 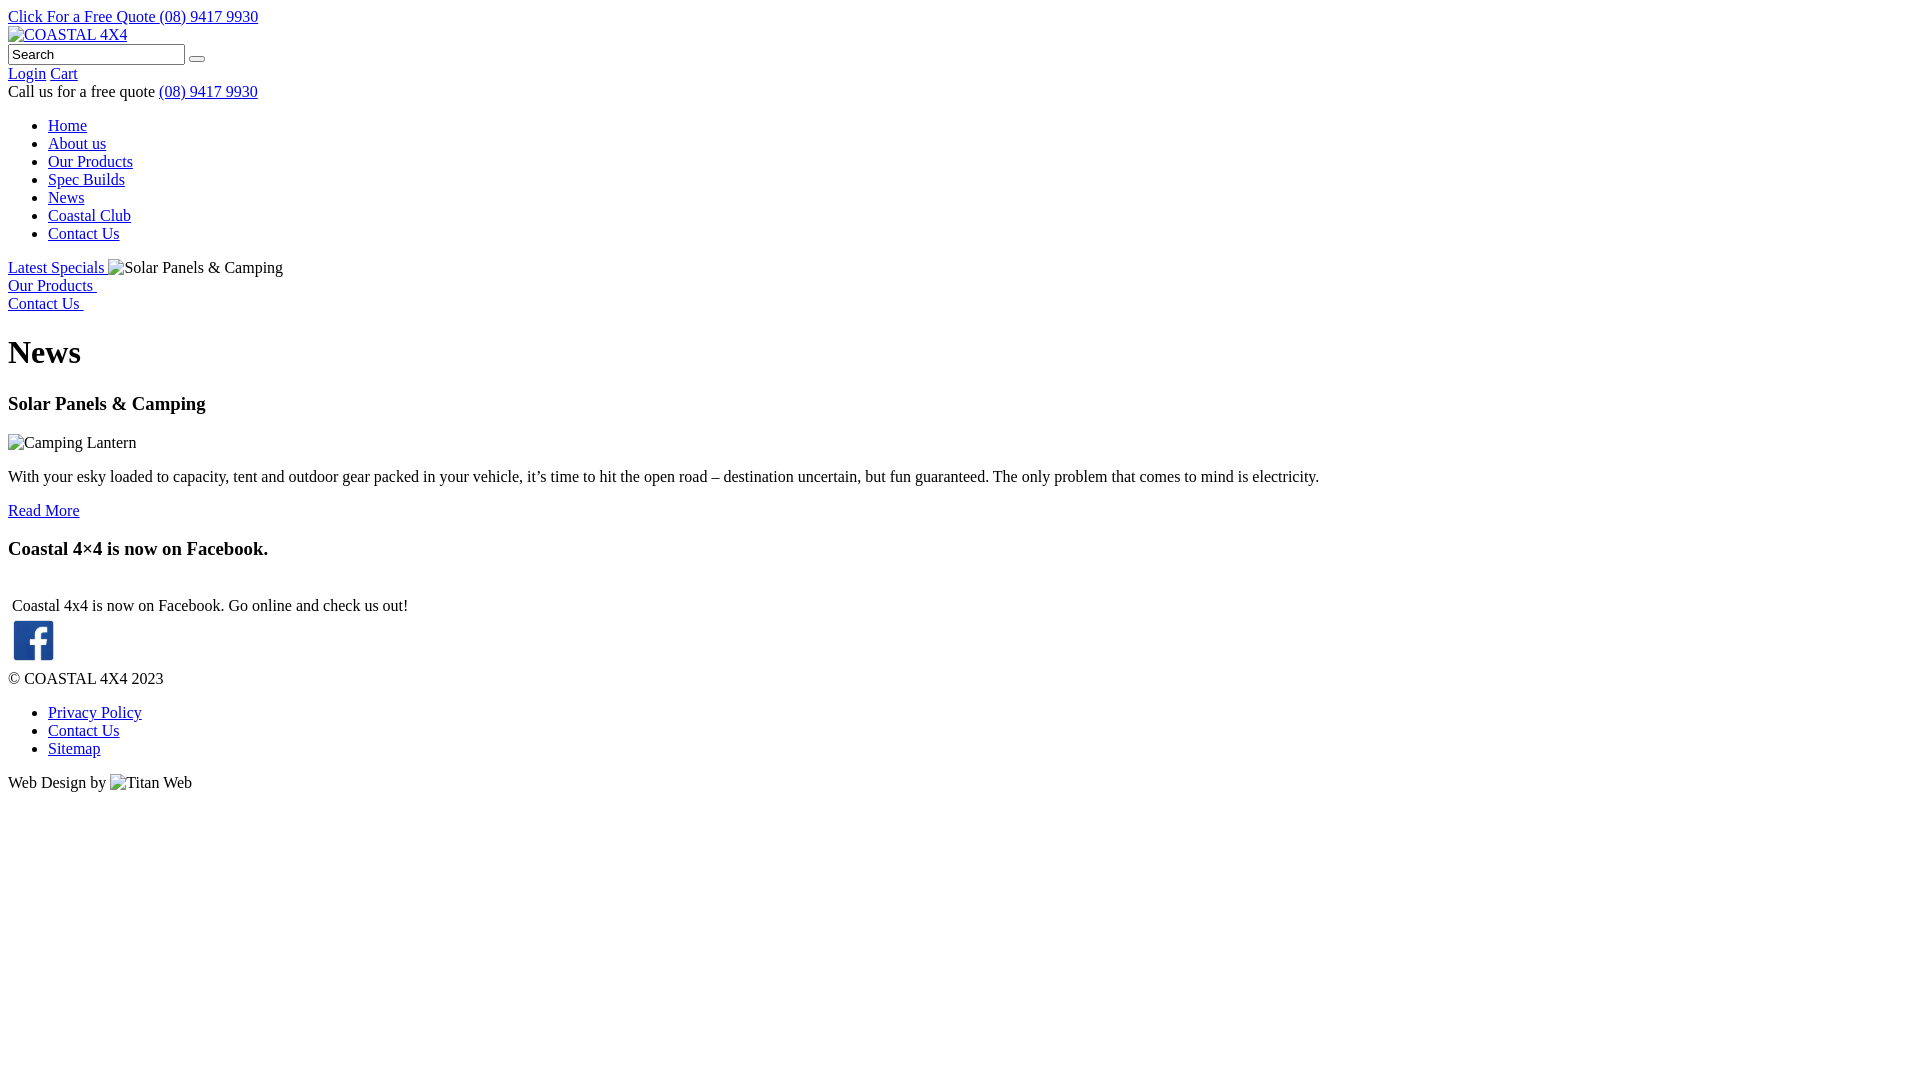 What do you see at coordinates (72, 443) in the screenshot?
I see `Camping Lantern` at bounding box center [72, 443].